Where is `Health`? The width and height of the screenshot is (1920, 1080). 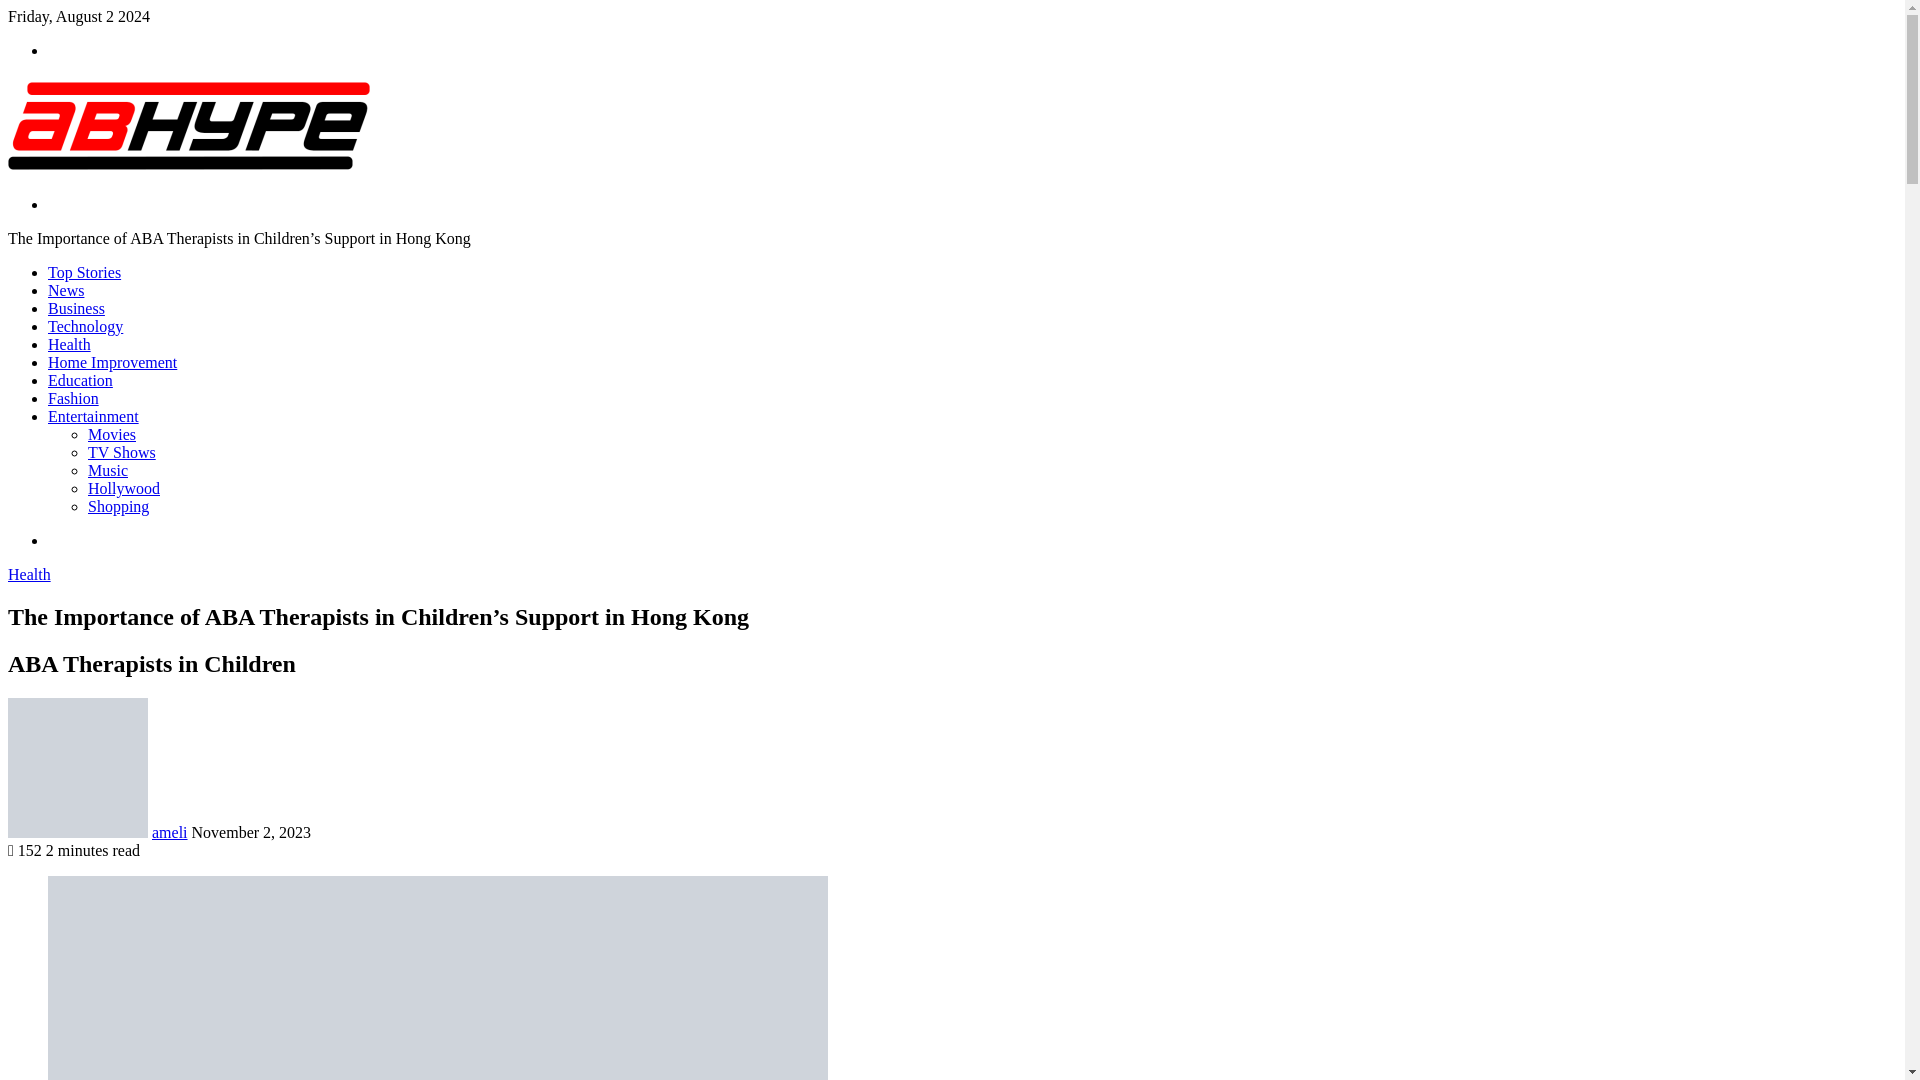
Health is located at coordinates (29, 574).